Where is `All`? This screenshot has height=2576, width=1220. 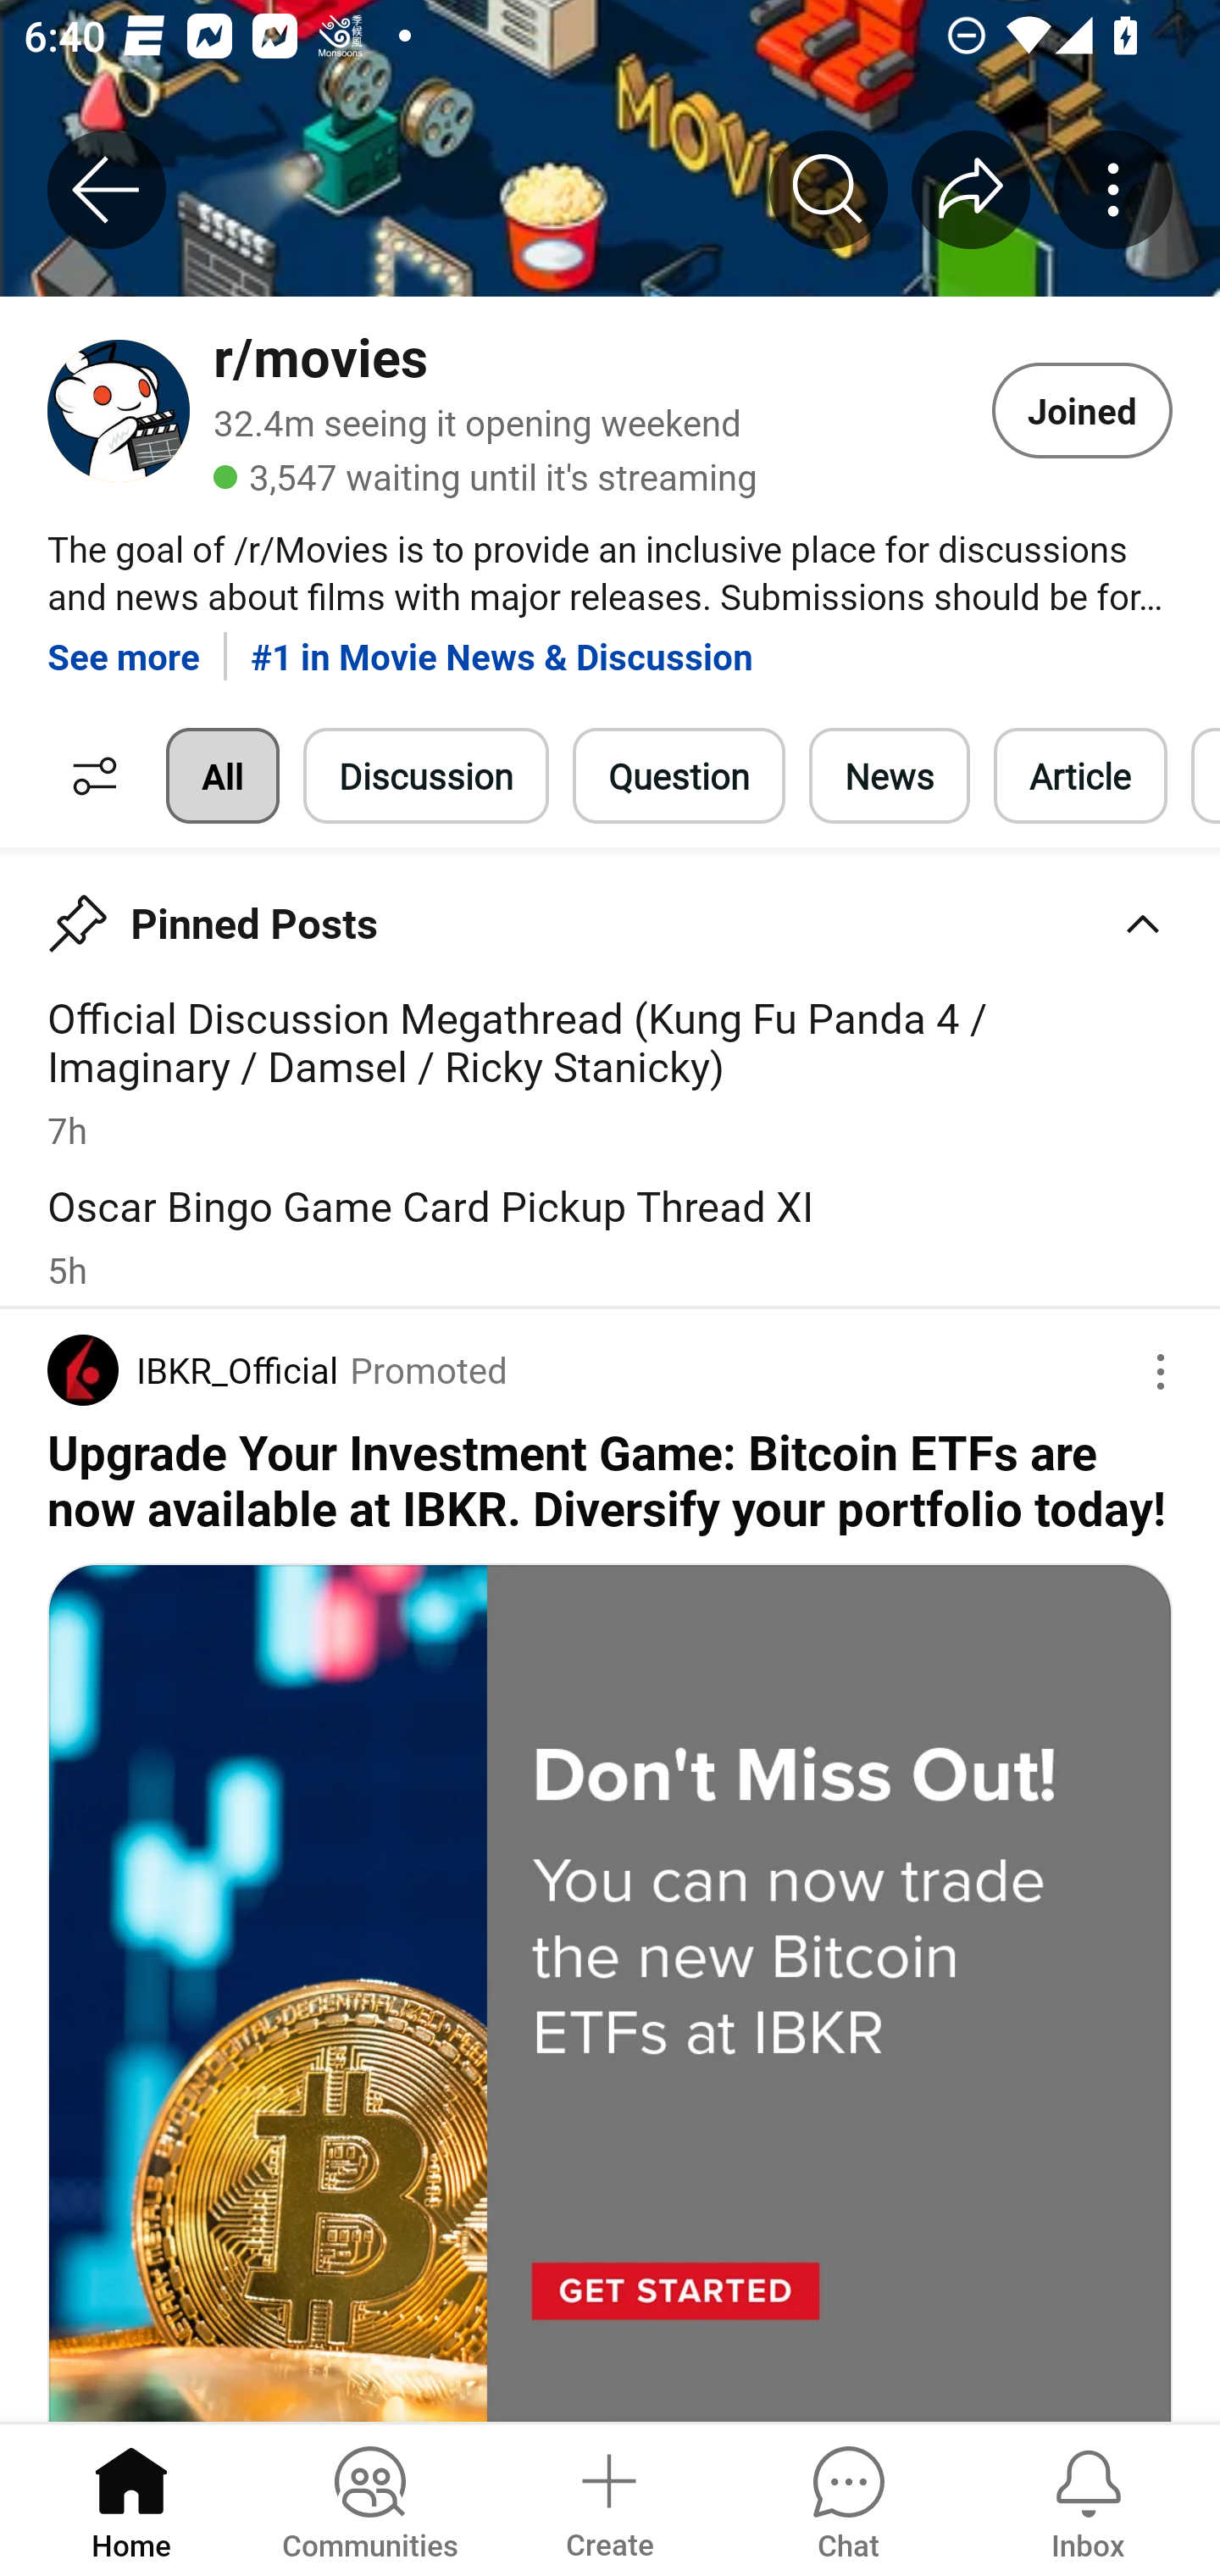
All is located at coordinates (222, 776).